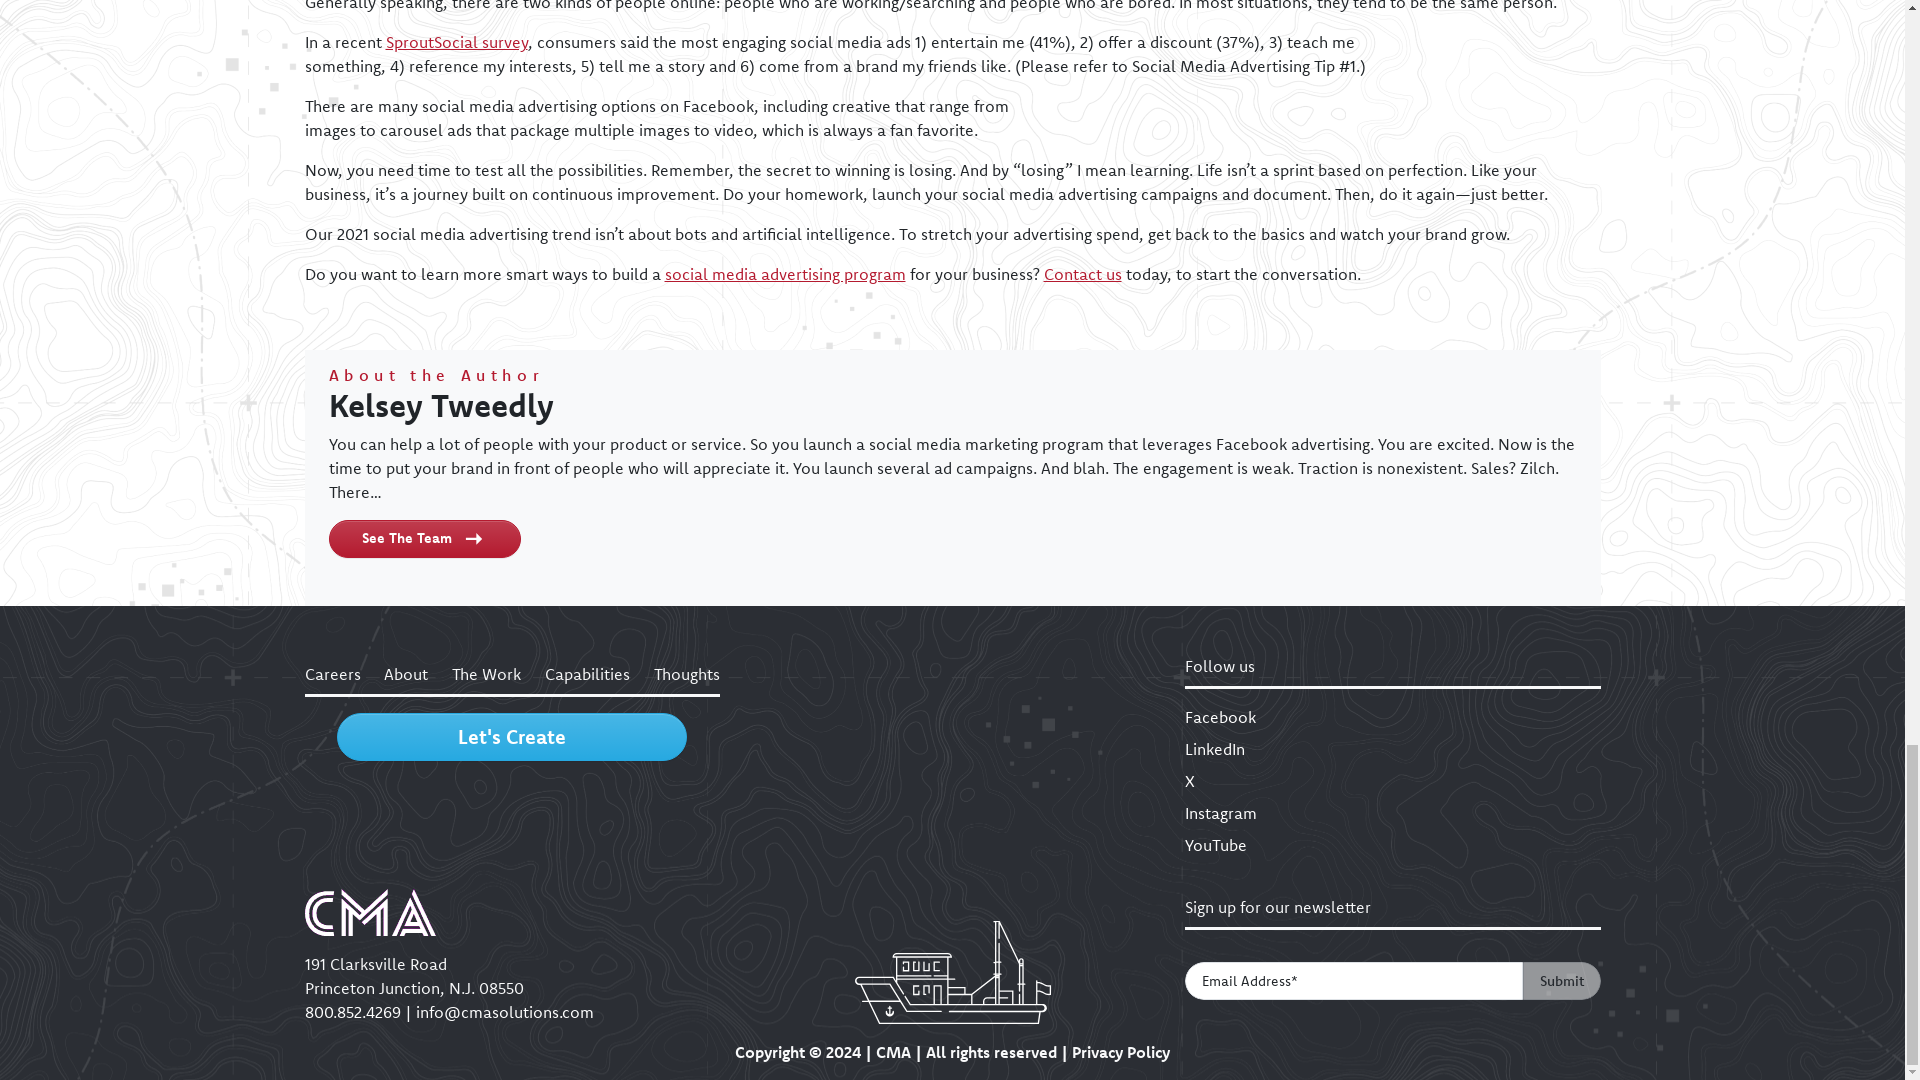 The width and height of the screenshot is (1920, 1080). What do you see at coordinates (1392, 780) in the screenshot?
I see `X` at bounding box center [1392, 780].